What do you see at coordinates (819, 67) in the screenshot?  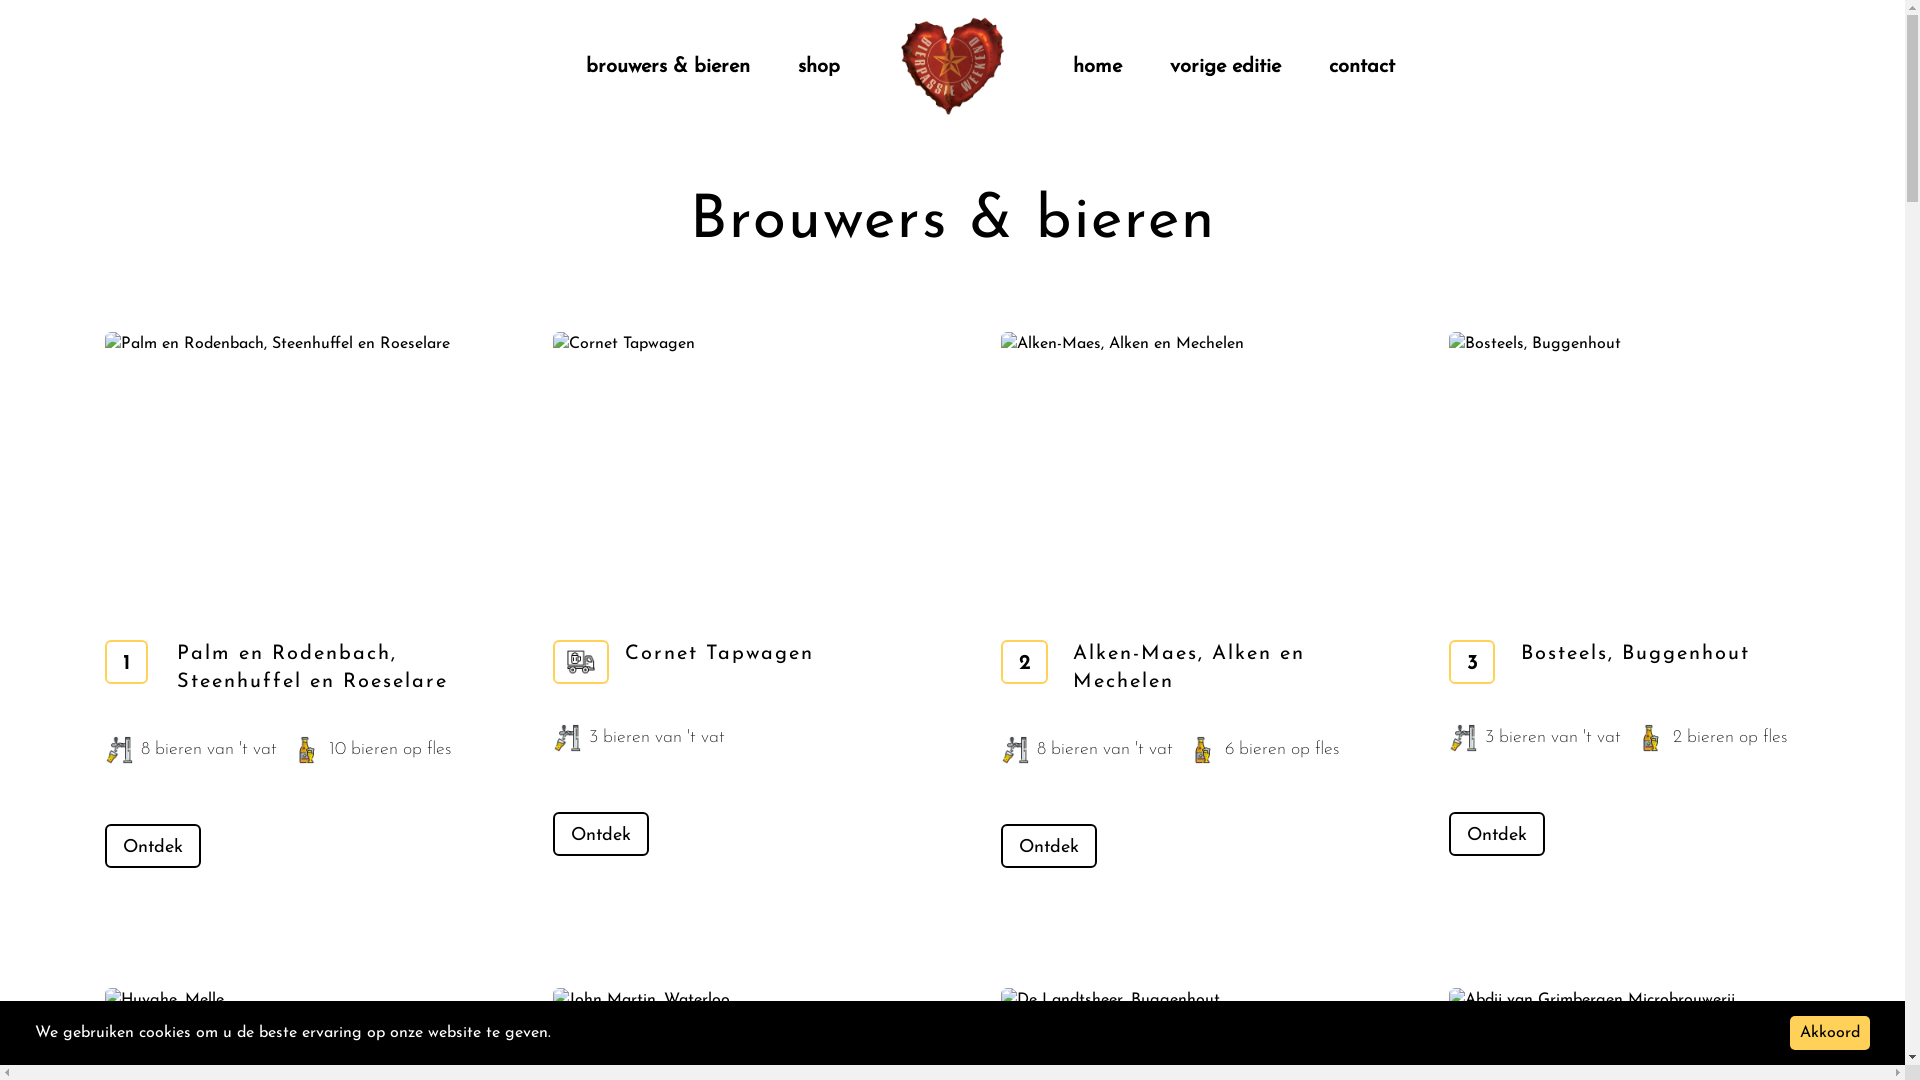 I see `shop` at bounding box center [819, 67].